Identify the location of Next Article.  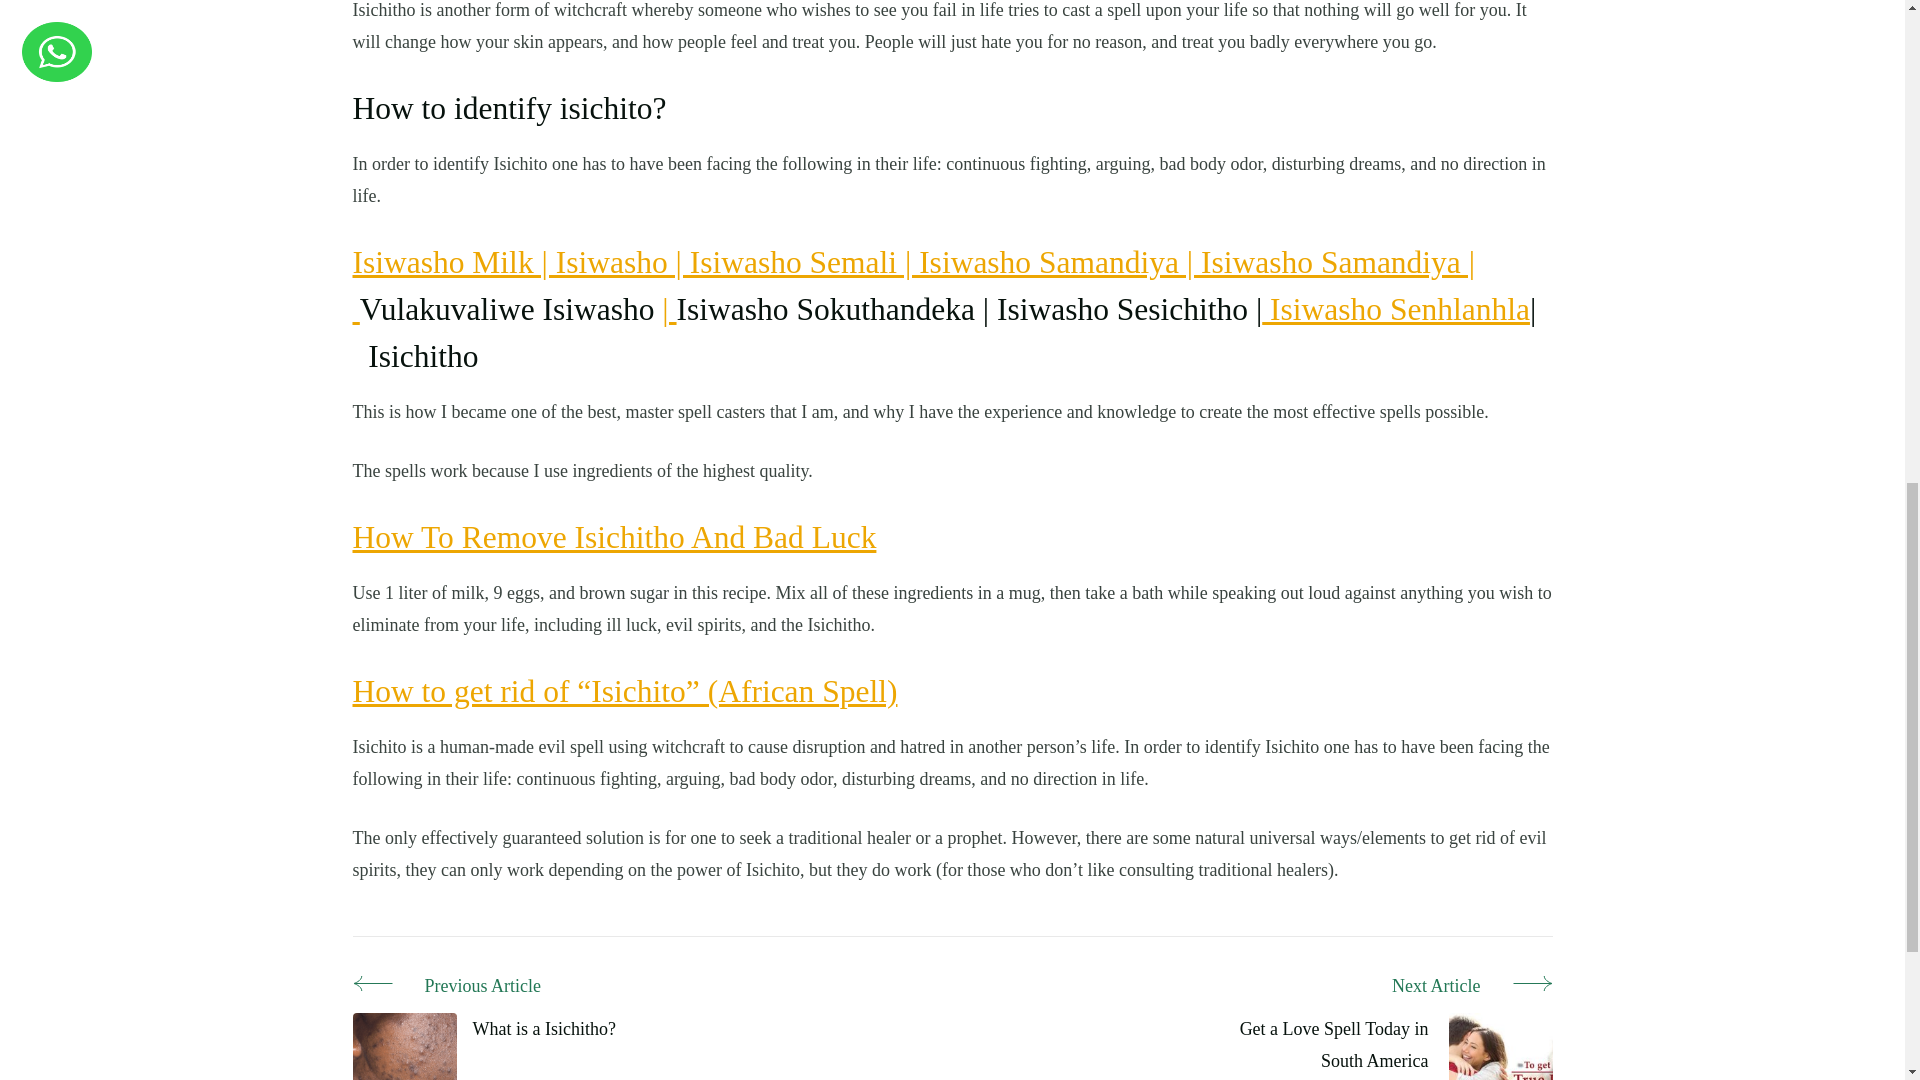
(1377, 986).